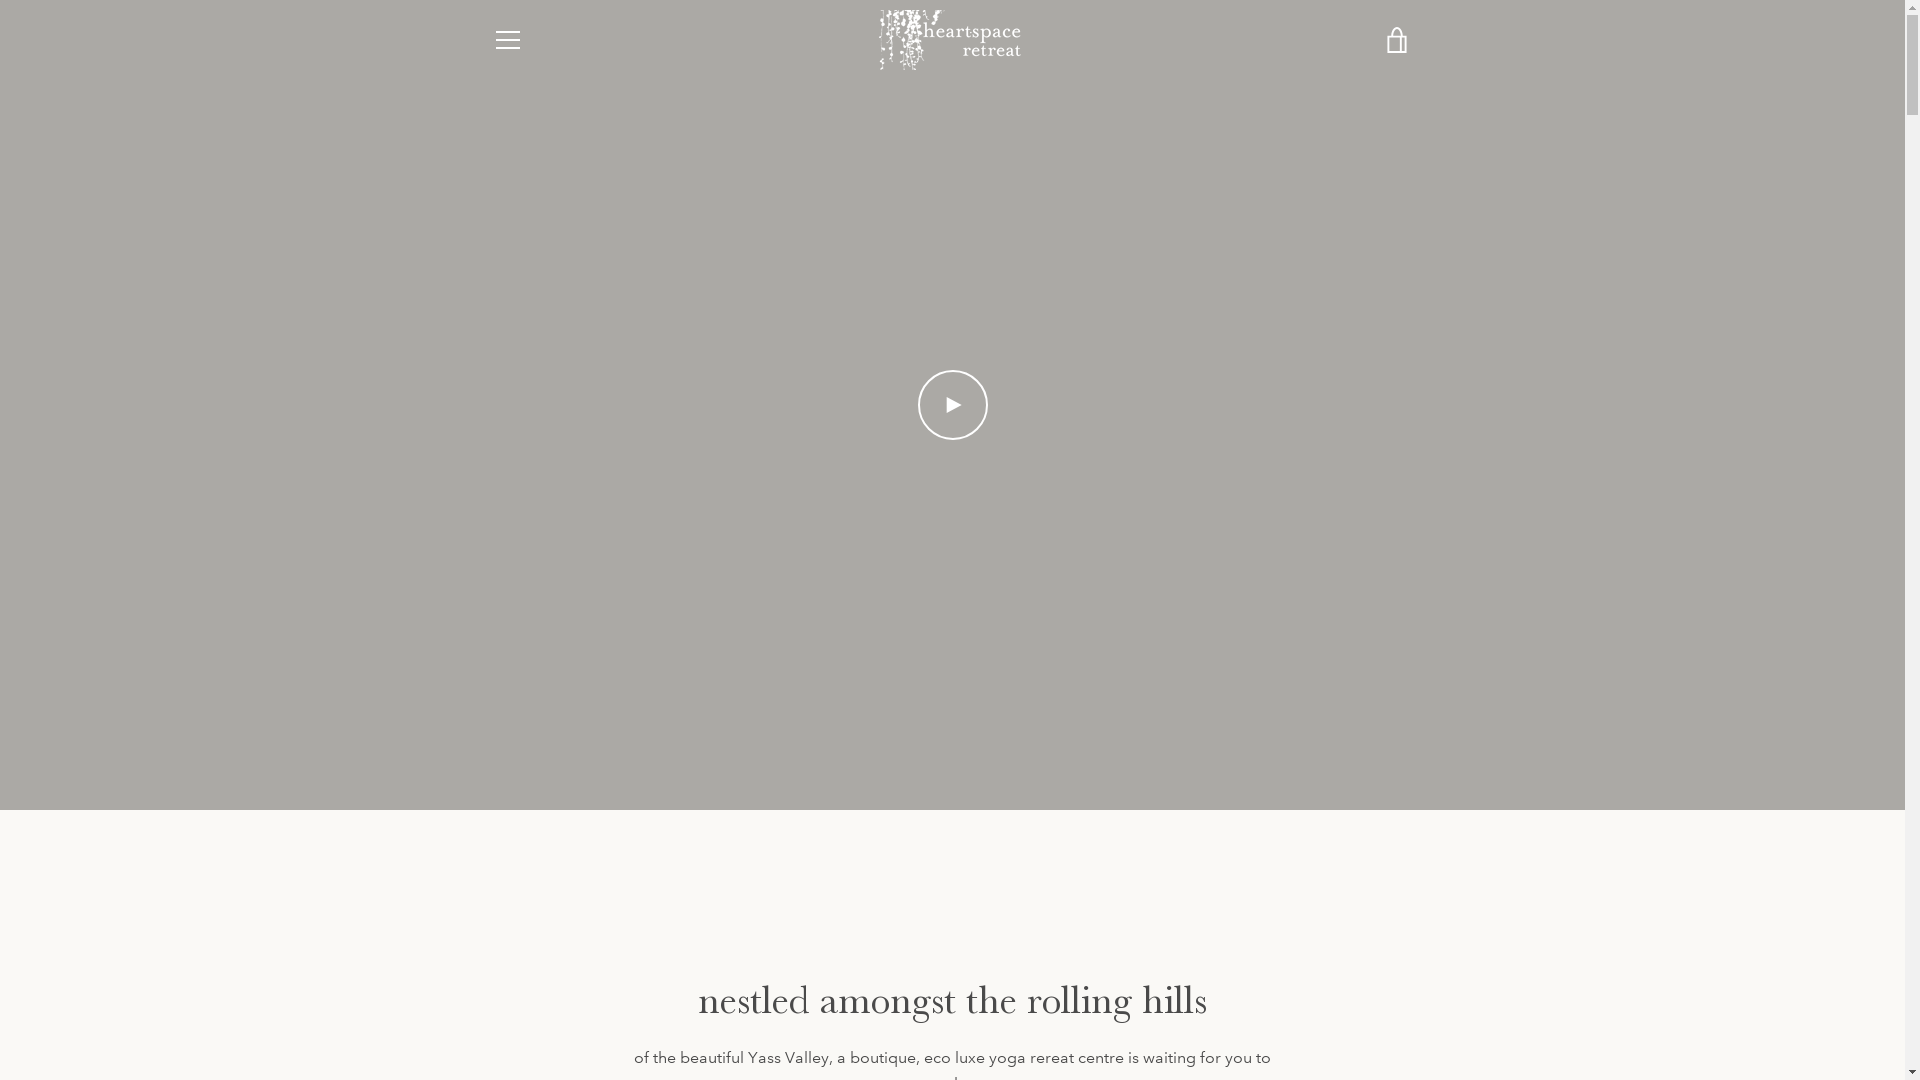 The width and height of the screenshot is (1920, 1080). What do you see at coordinates (507, 40) in the screenshot?
I see `MENU` at bounding box center [507, 40].